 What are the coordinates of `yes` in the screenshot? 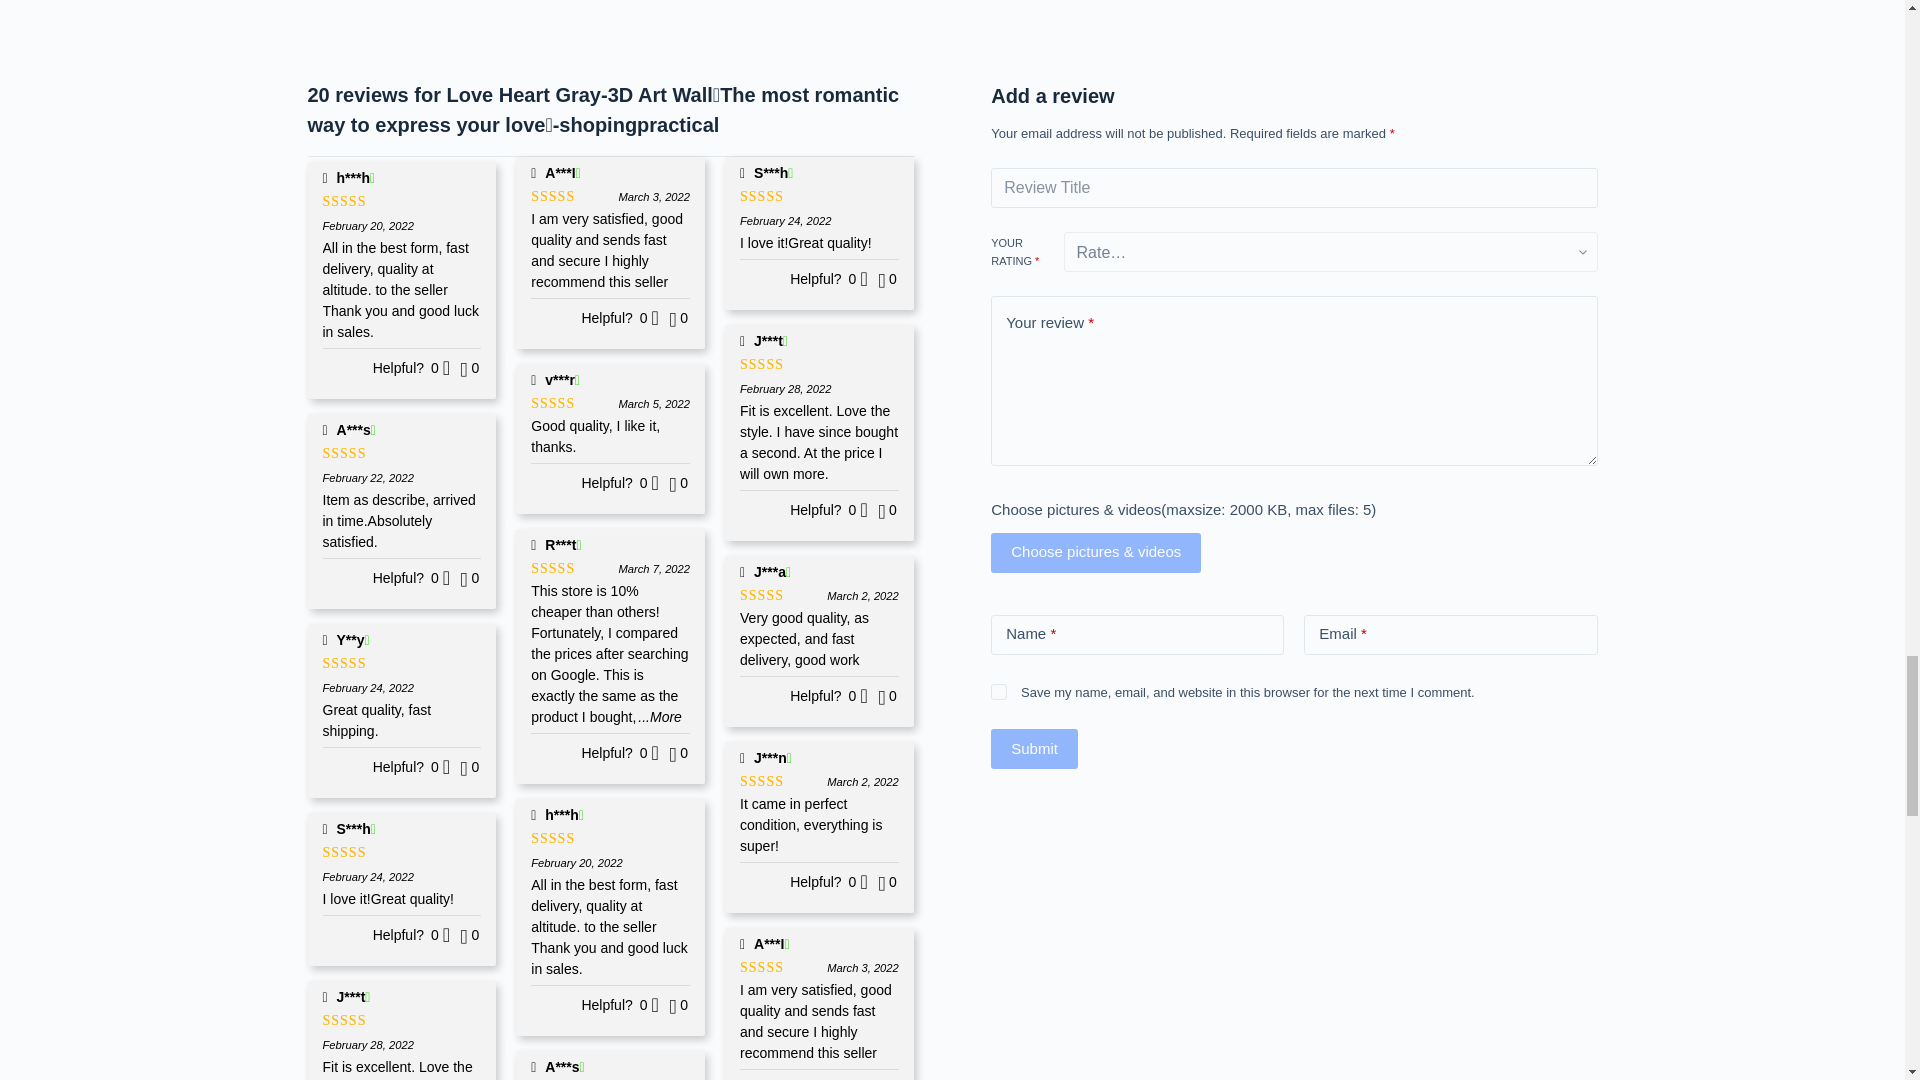 It's located at (998, 691).